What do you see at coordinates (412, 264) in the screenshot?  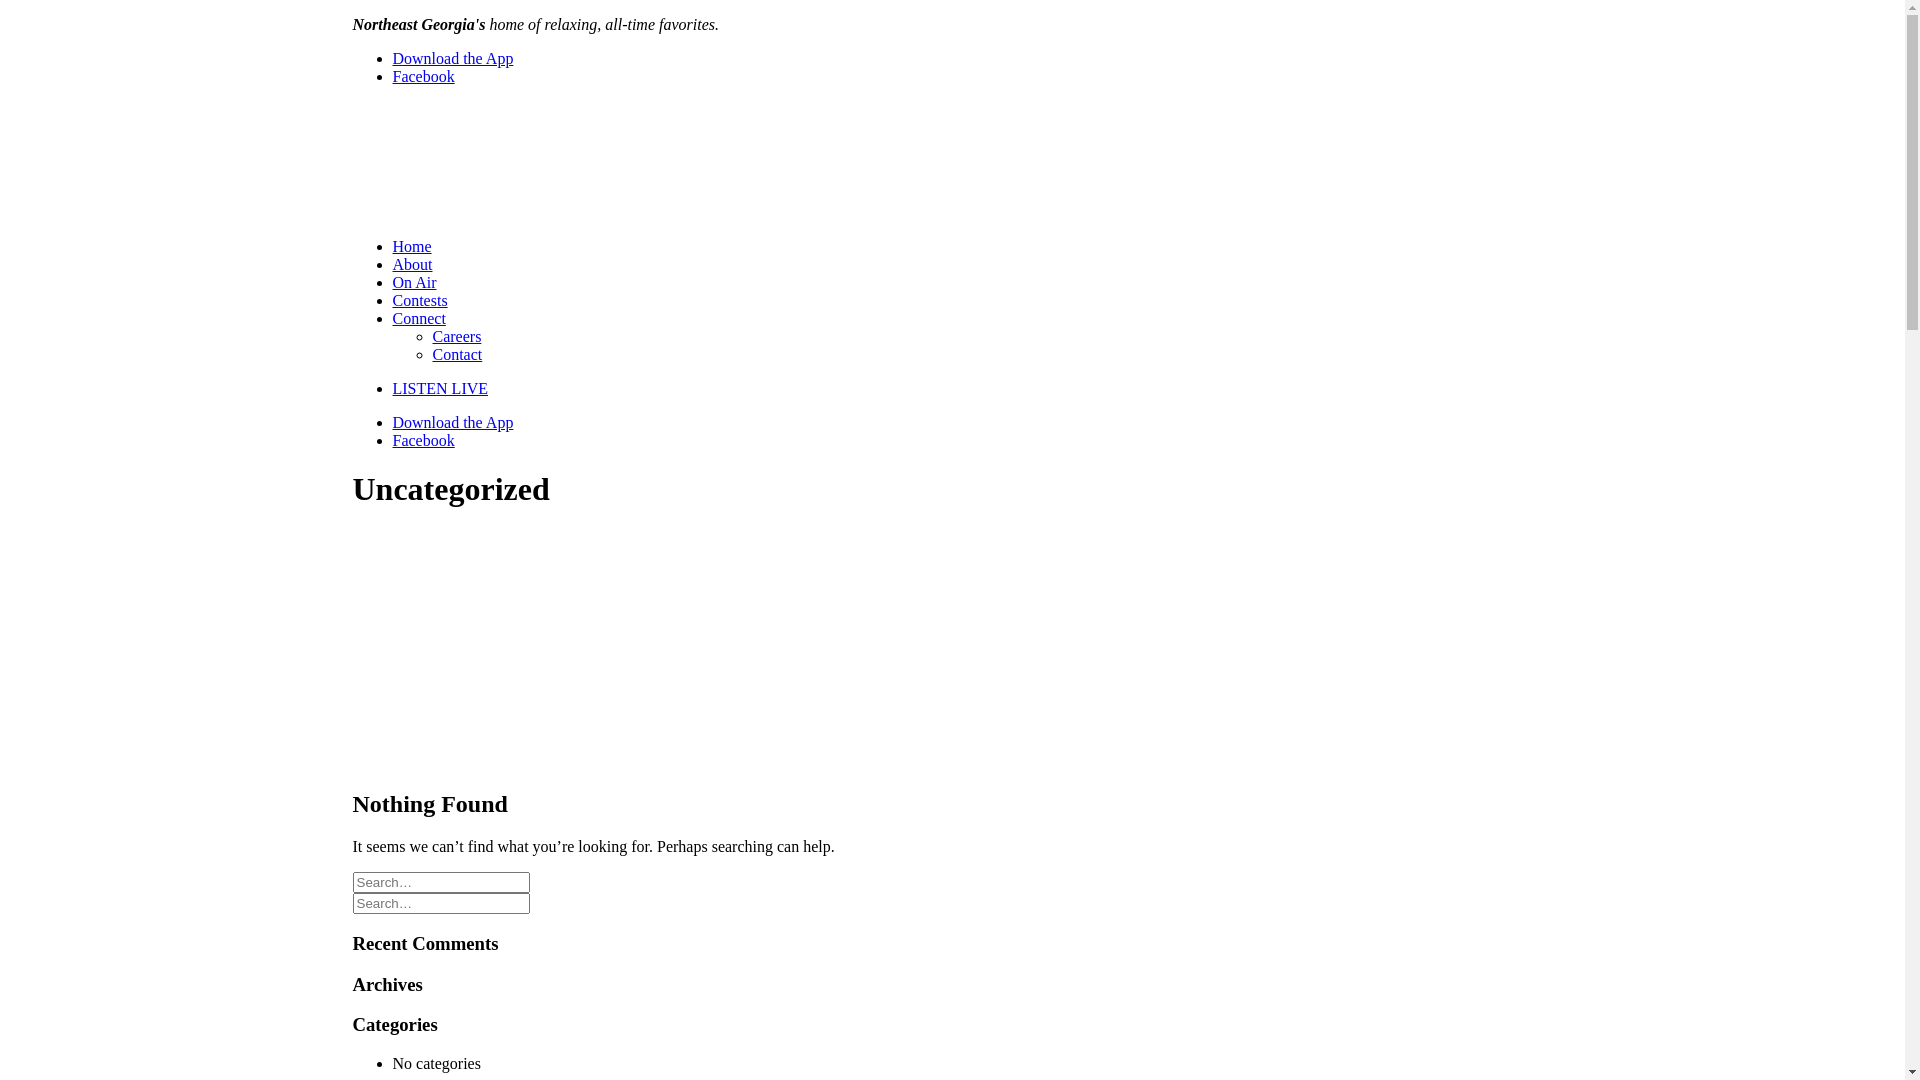 I see `About` at bounding box center [412, 264].